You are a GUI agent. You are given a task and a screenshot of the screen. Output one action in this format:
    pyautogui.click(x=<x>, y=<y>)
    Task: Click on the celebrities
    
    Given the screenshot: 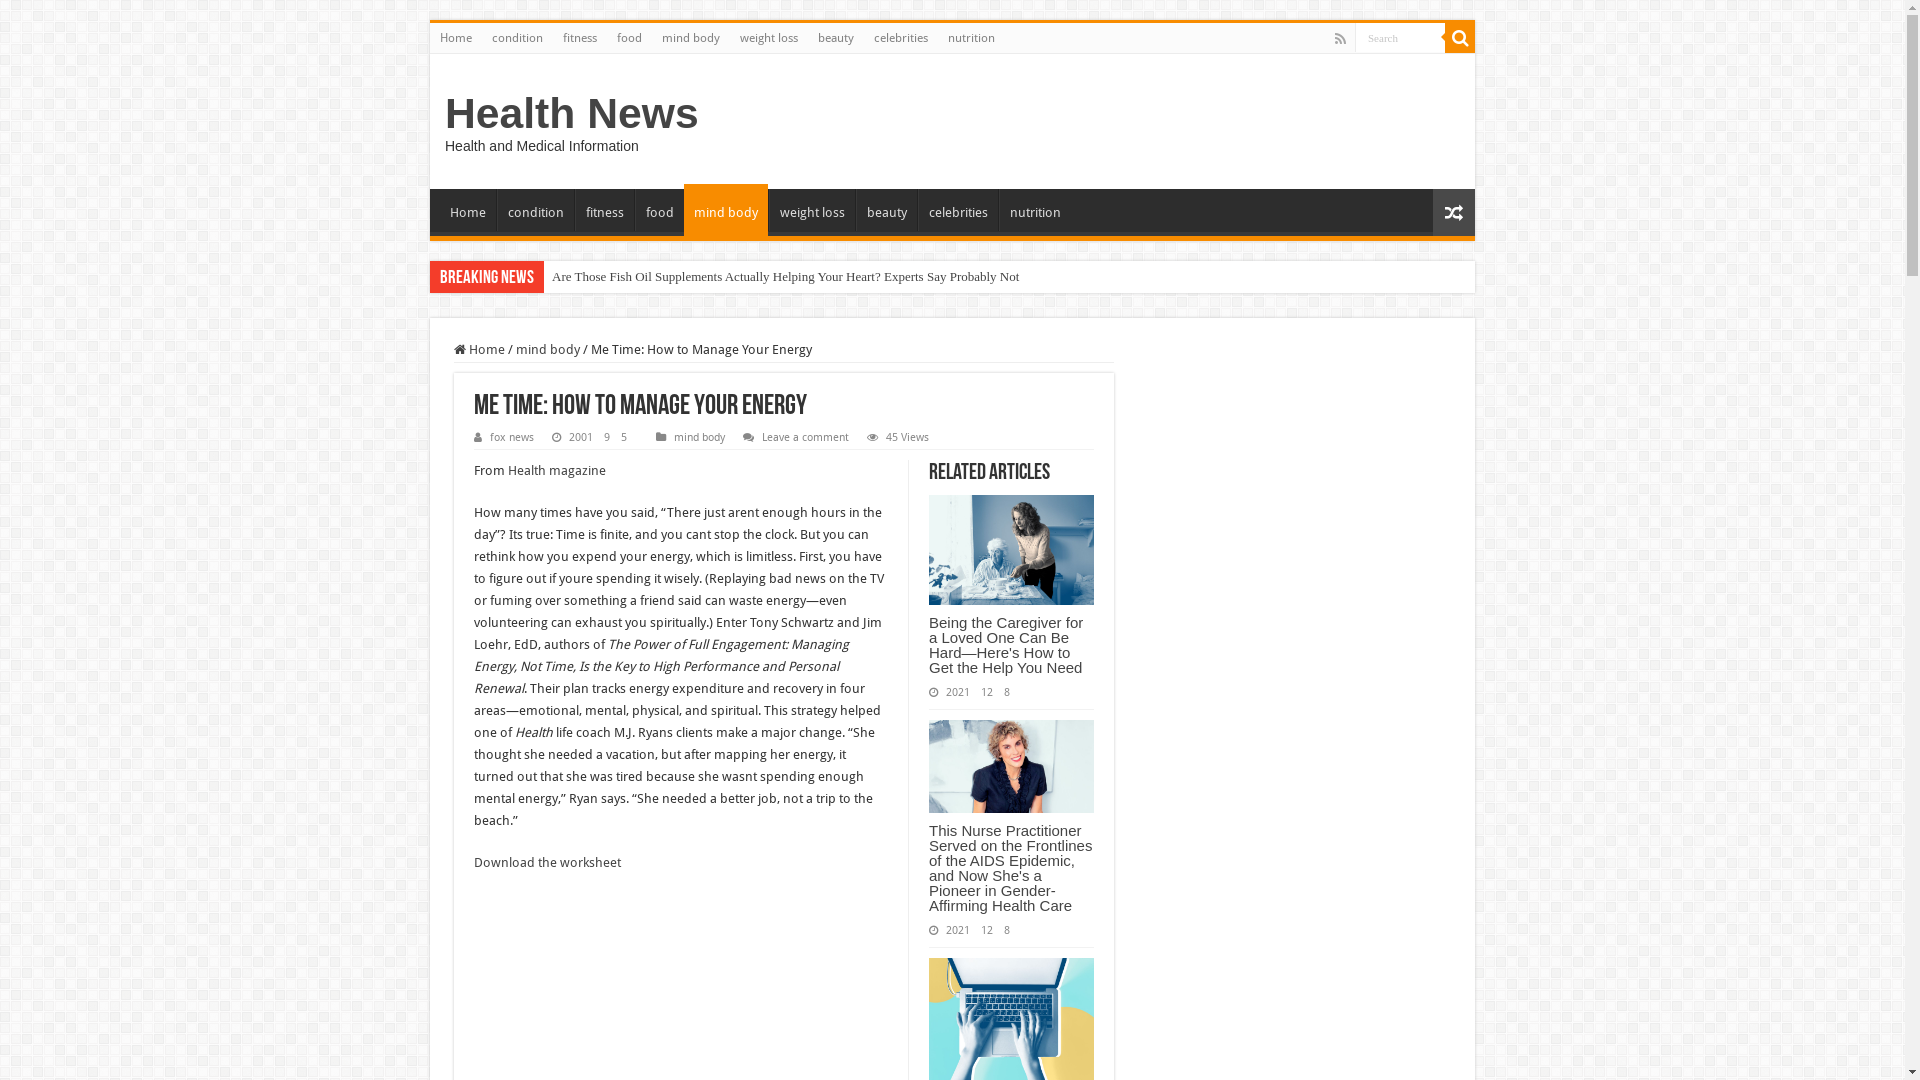 What is the action you would take?
    pyautogui.click(x=958, y=210)
    